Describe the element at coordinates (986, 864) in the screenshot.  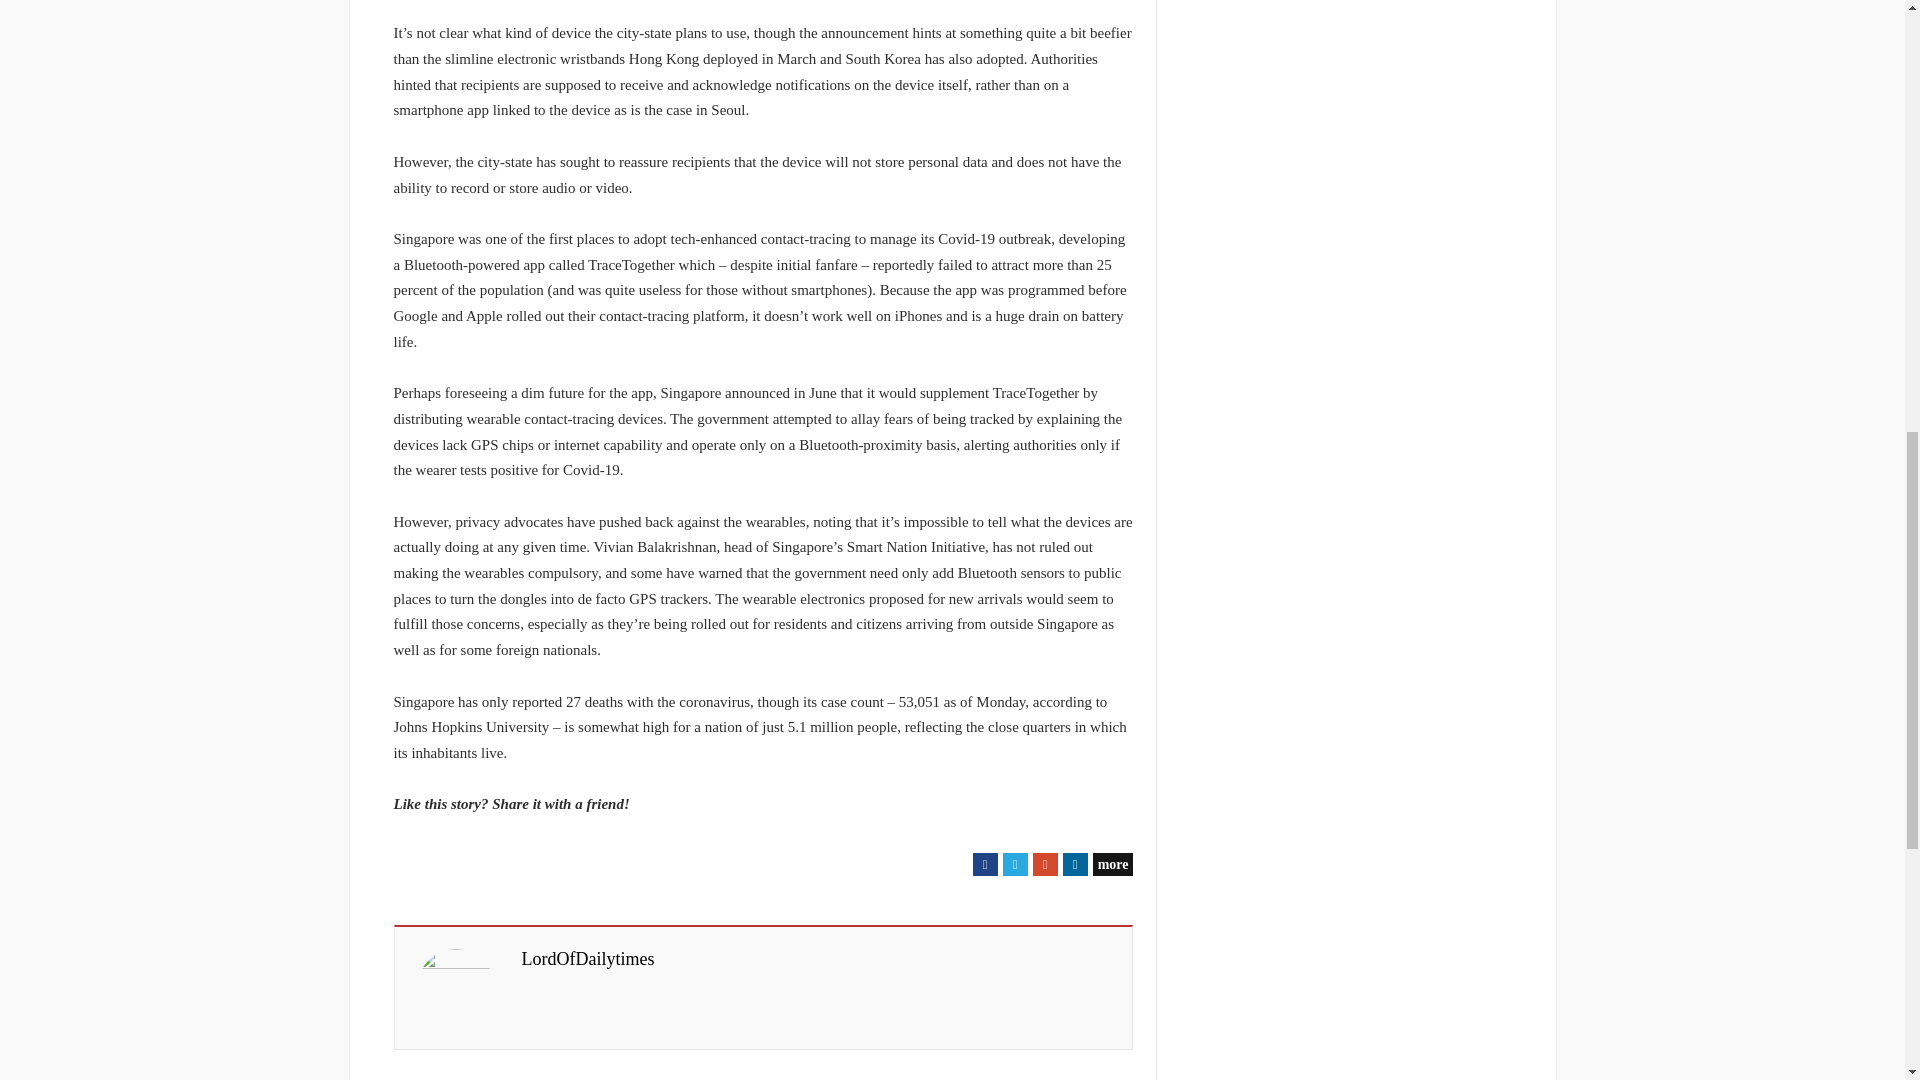
I see `Share on Facebook` at that location.